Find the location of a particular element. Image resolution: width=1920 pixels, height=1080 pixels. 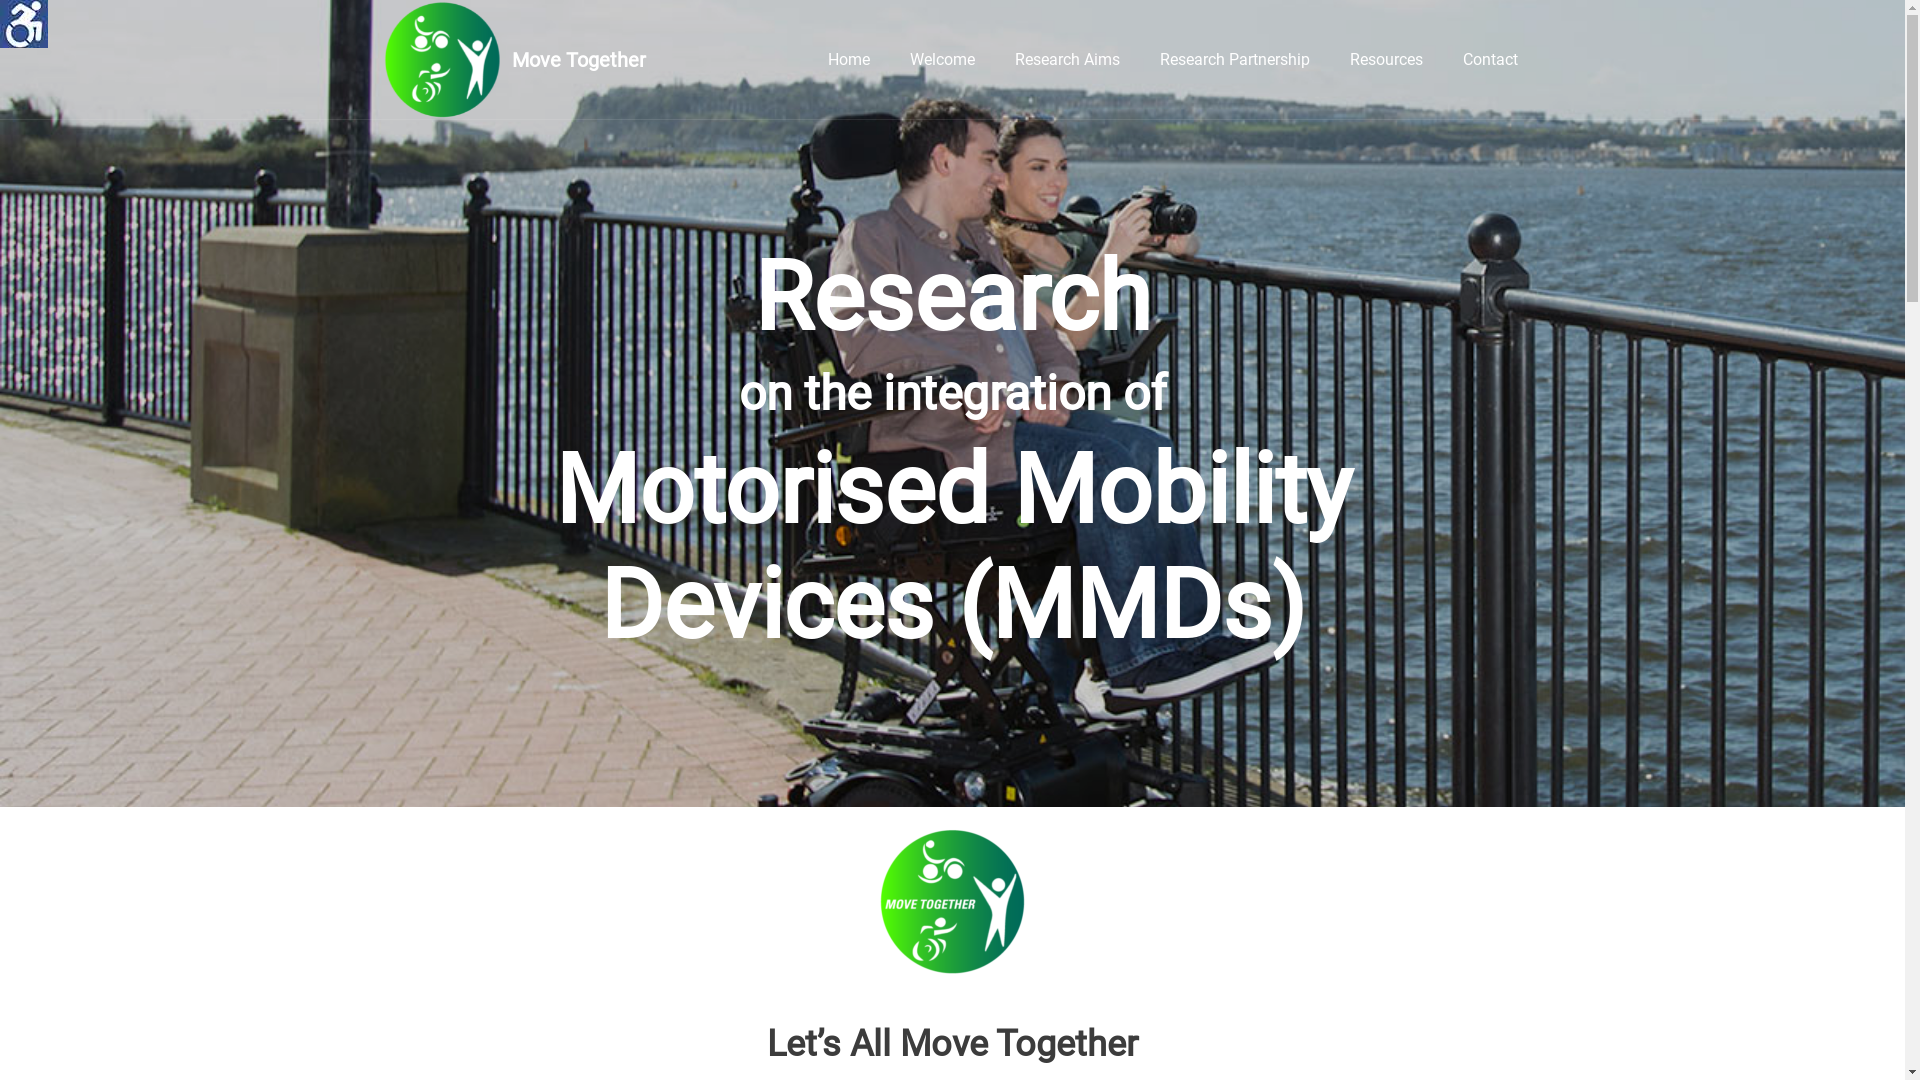

Contact is located at coordinates (1490, 60).